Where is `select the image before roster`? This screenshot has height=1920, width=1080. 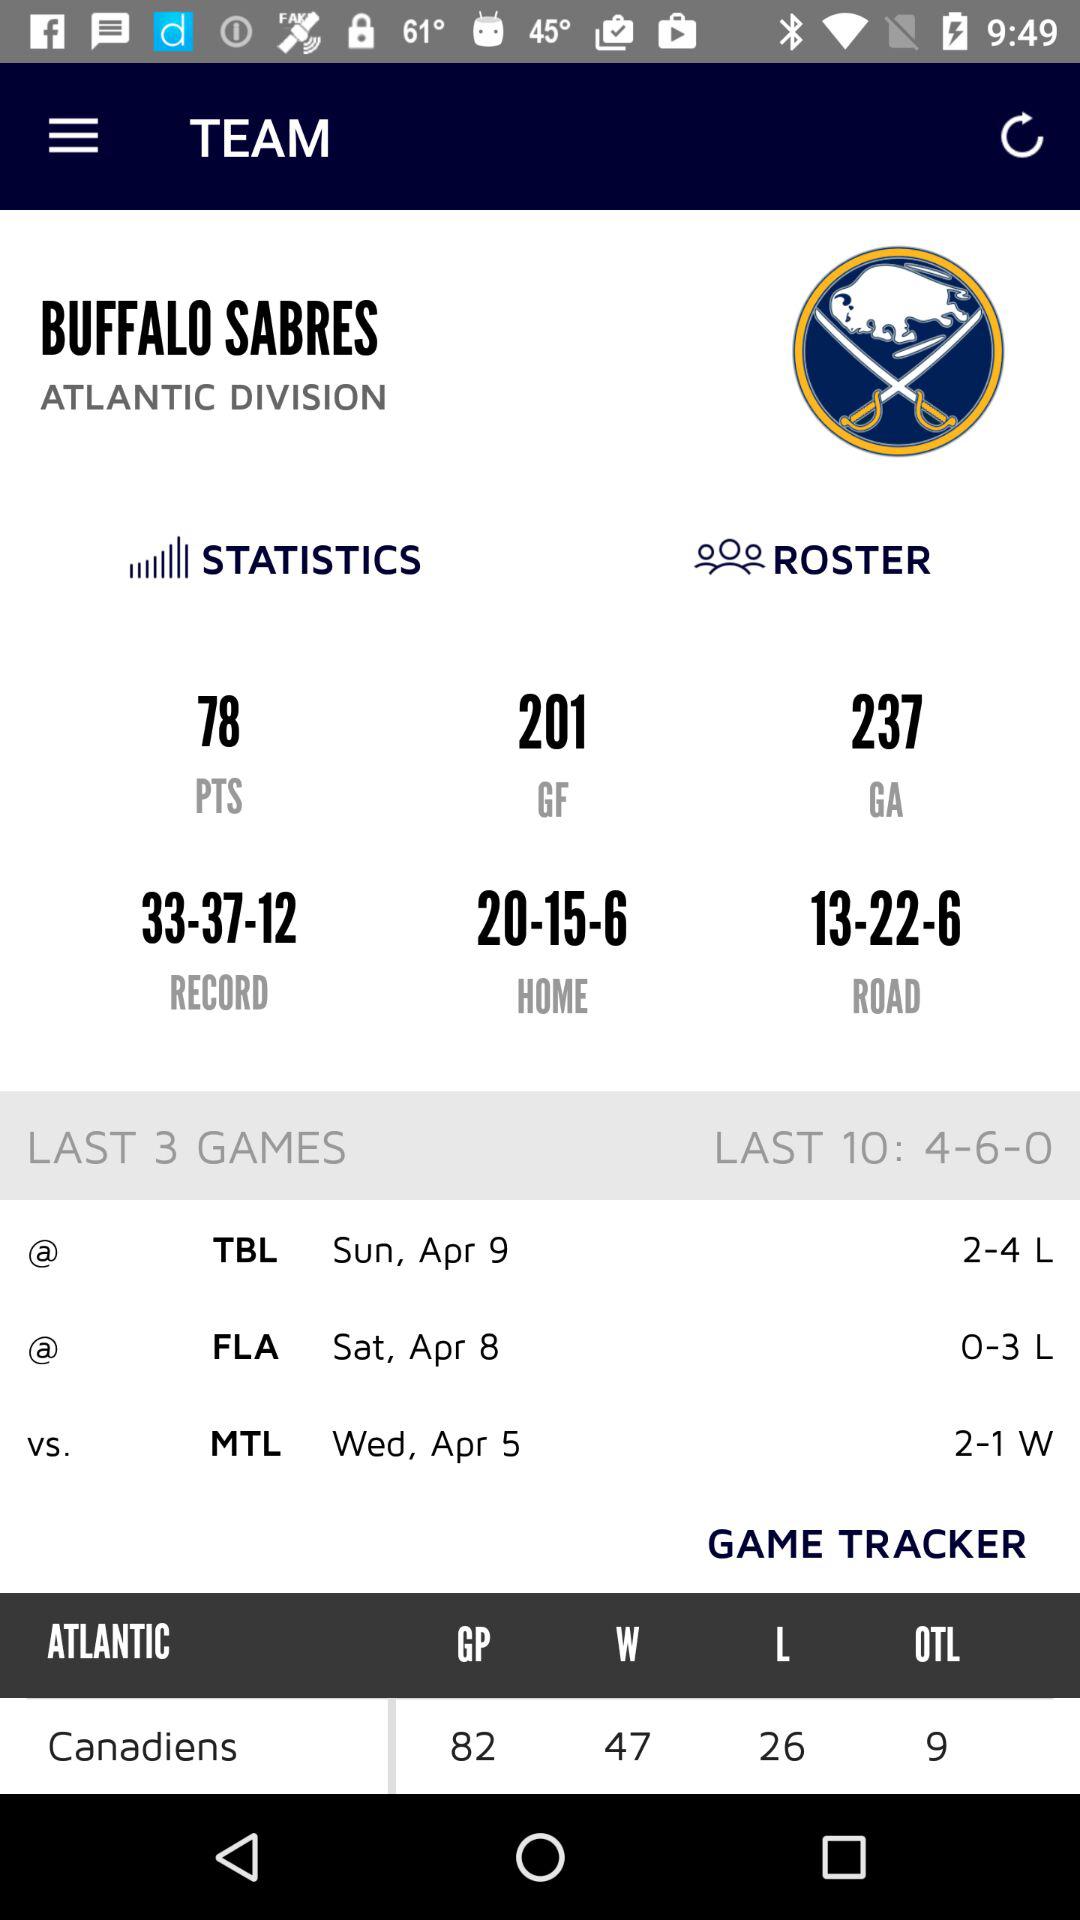
select the image before roster is located at coordinates (730, 556).